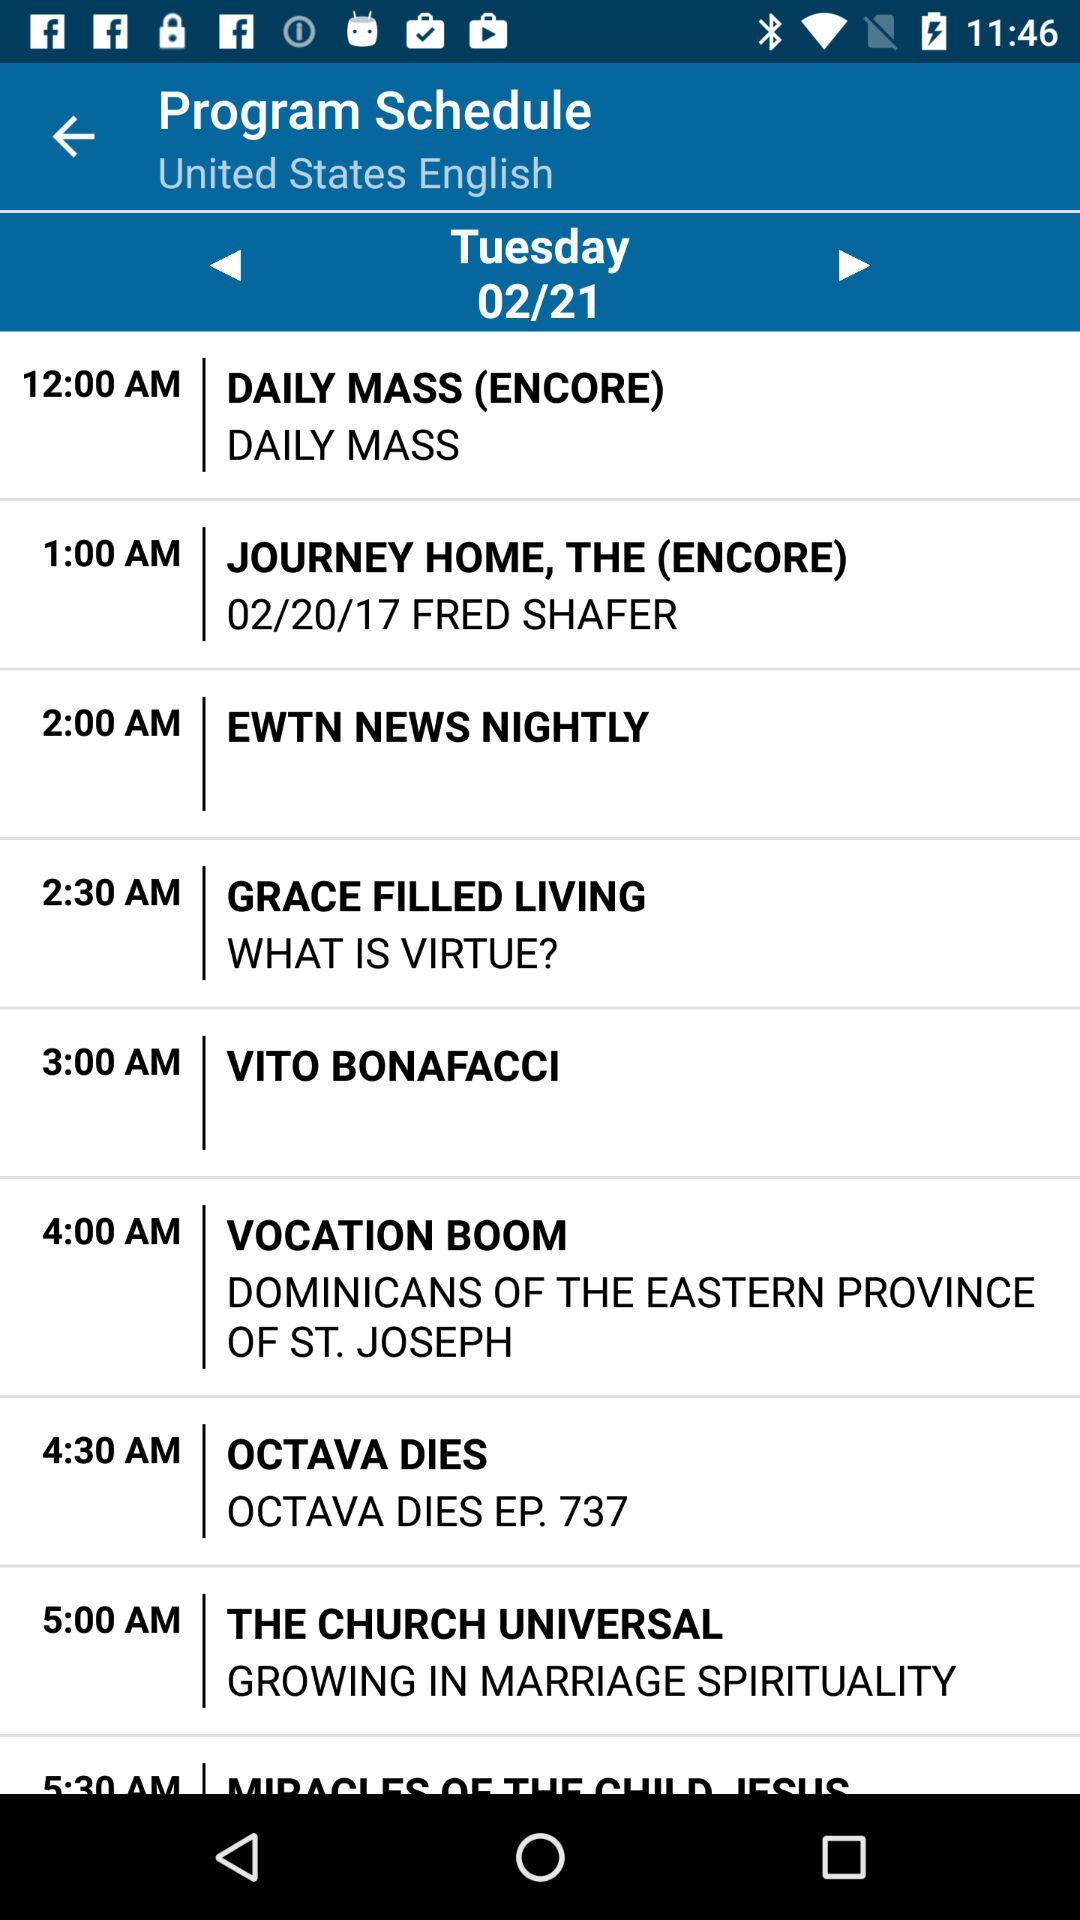 The image size is (1080, 1920). What do you see at coordinates (854, 266) in the screenshot?
I see `go to next day` at bounding box center [854, 266].